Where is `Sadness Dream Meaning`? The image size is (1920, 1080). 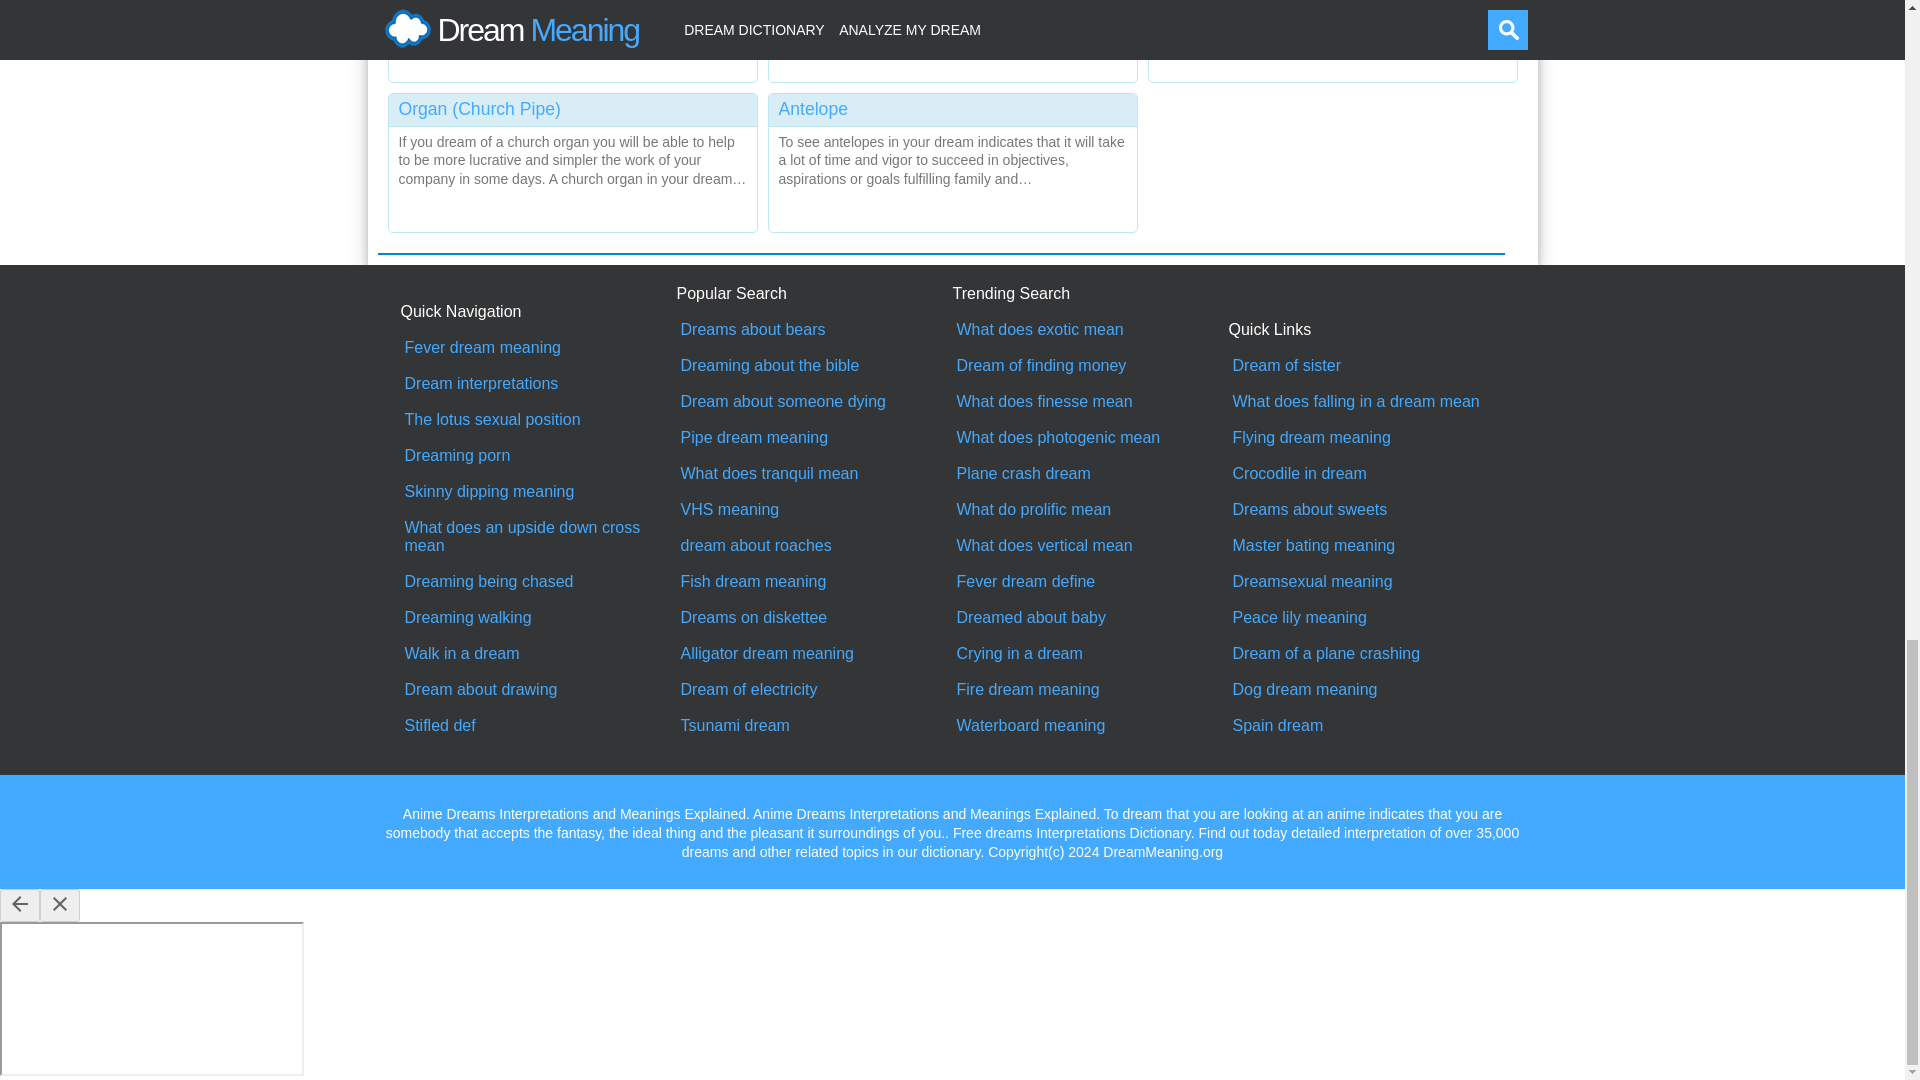 Sadness Dream Meaning is located at coordinates (952, 36).